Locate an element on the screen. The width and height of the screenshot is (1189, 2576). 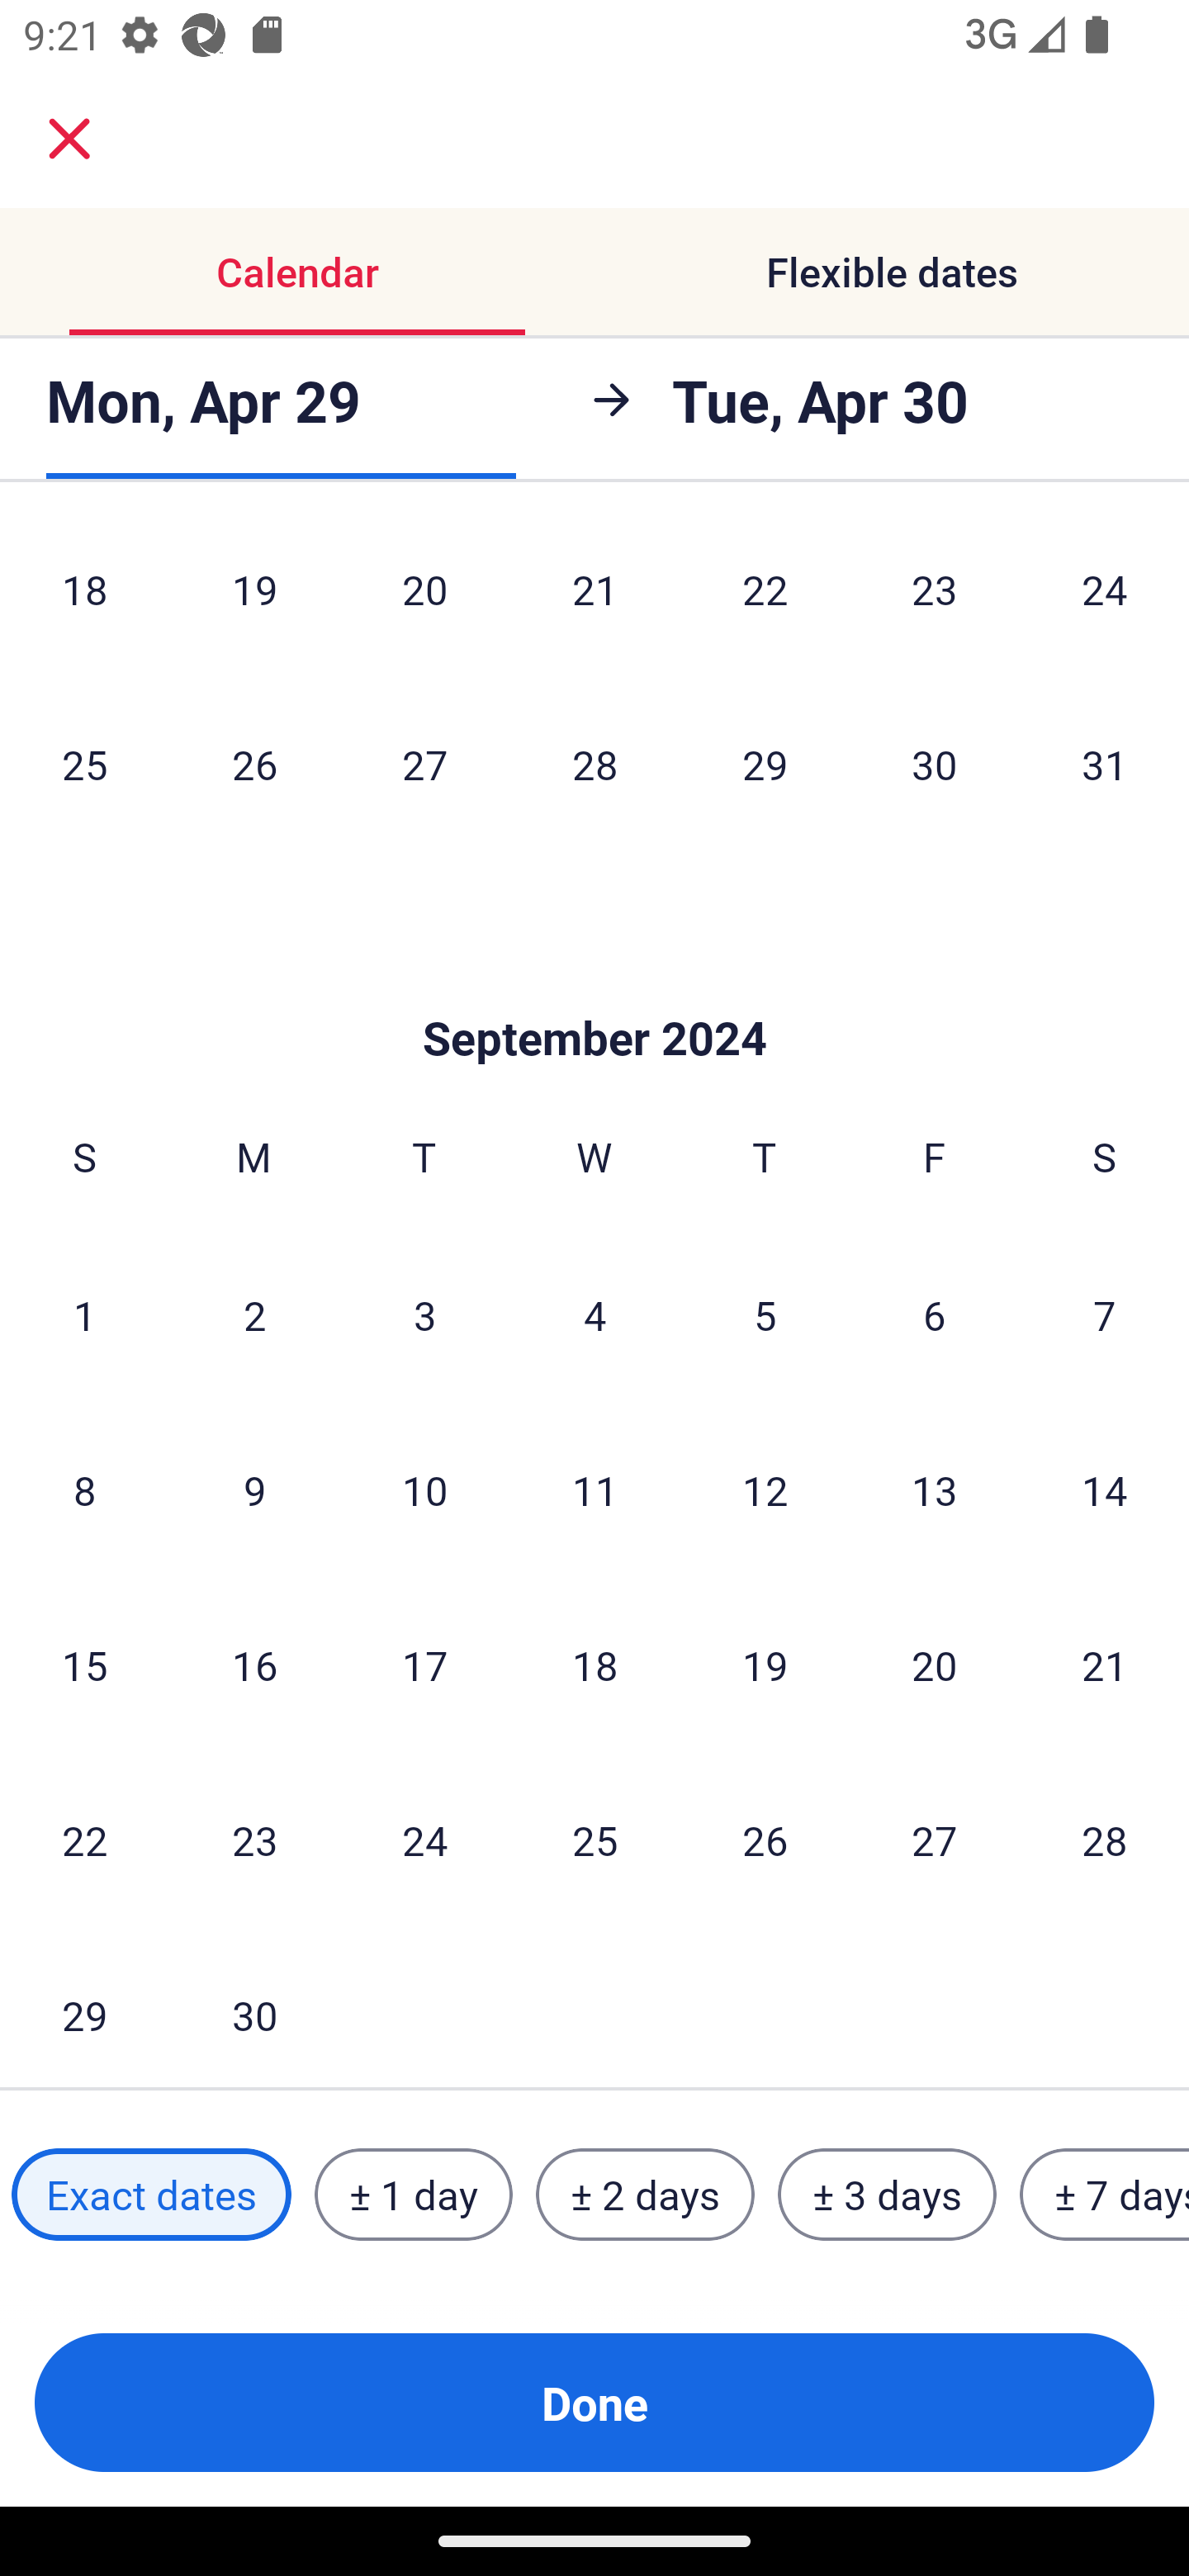
25 Wednesday, September 25, 2024 is located at coordinates (594, 1839).